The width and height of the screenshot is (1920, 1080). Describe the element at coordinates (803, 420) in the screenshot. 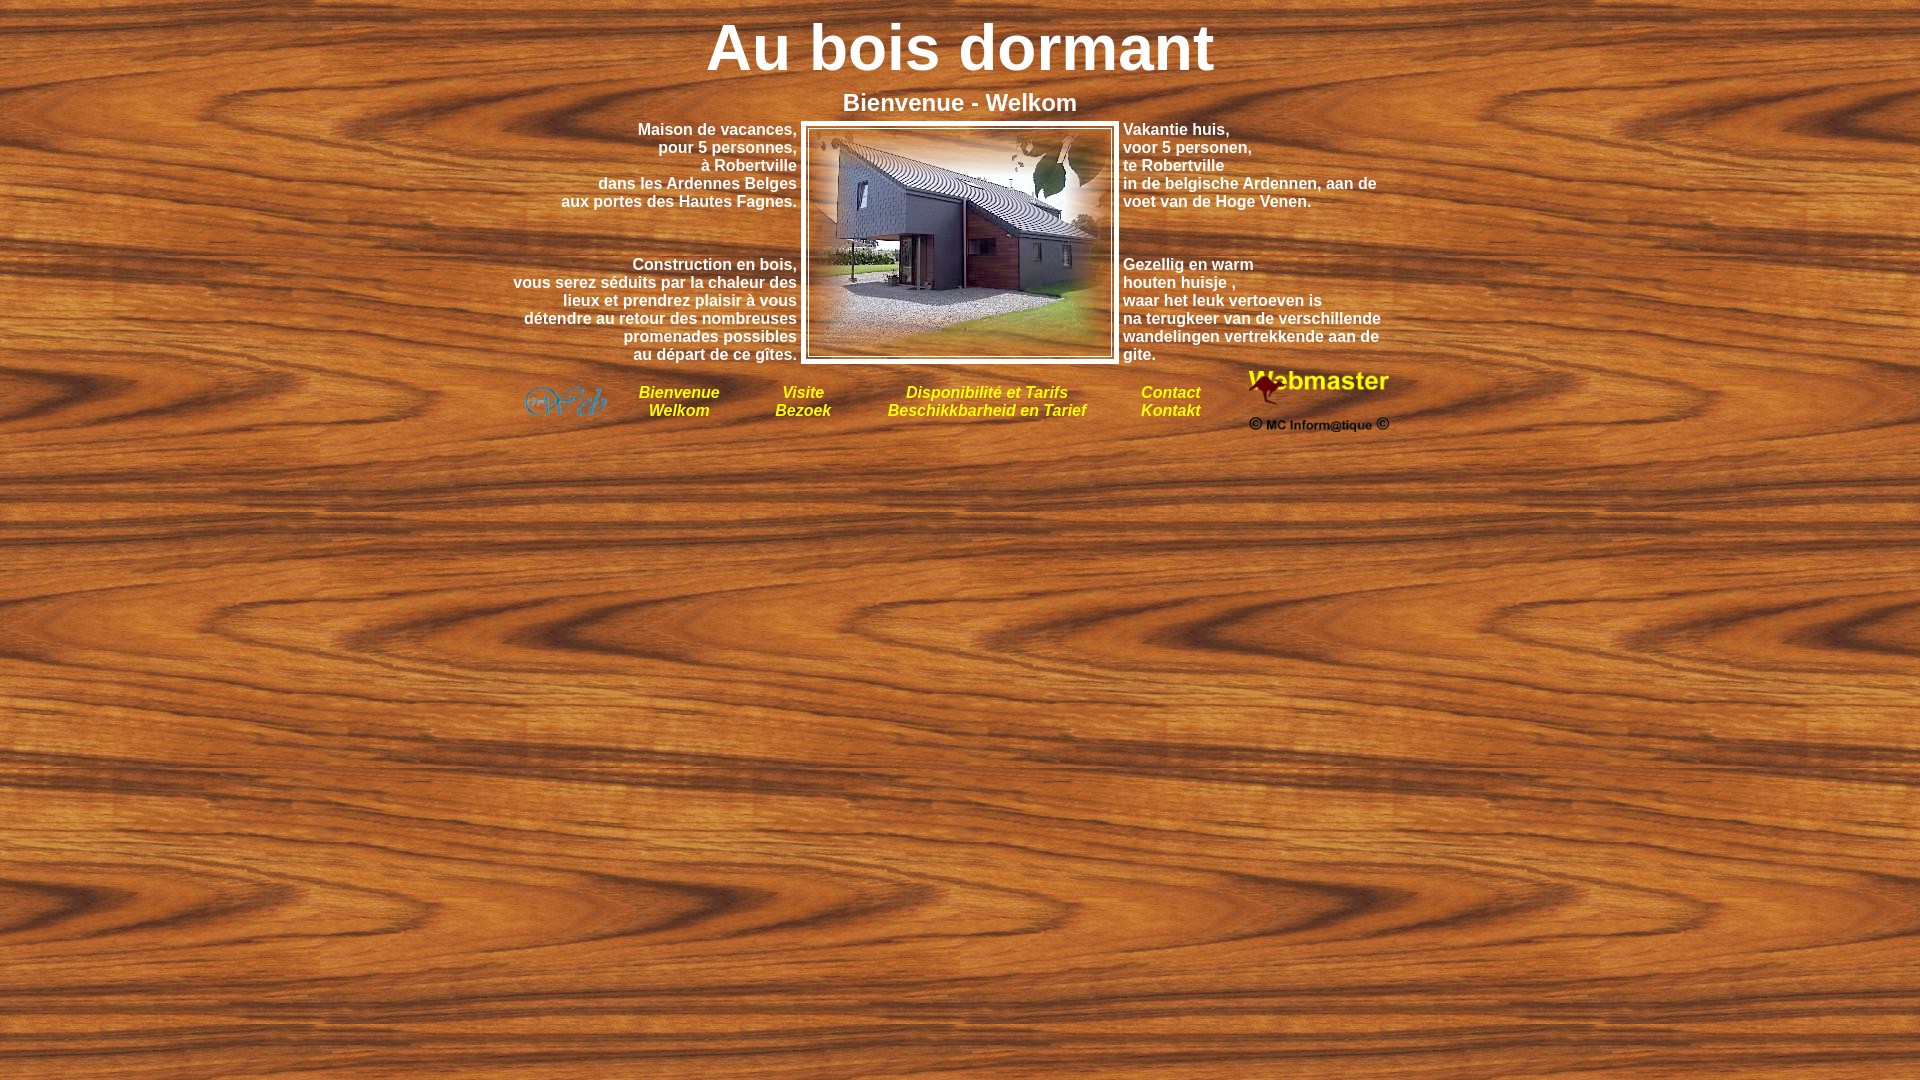

I see `Bezoek` at that location.